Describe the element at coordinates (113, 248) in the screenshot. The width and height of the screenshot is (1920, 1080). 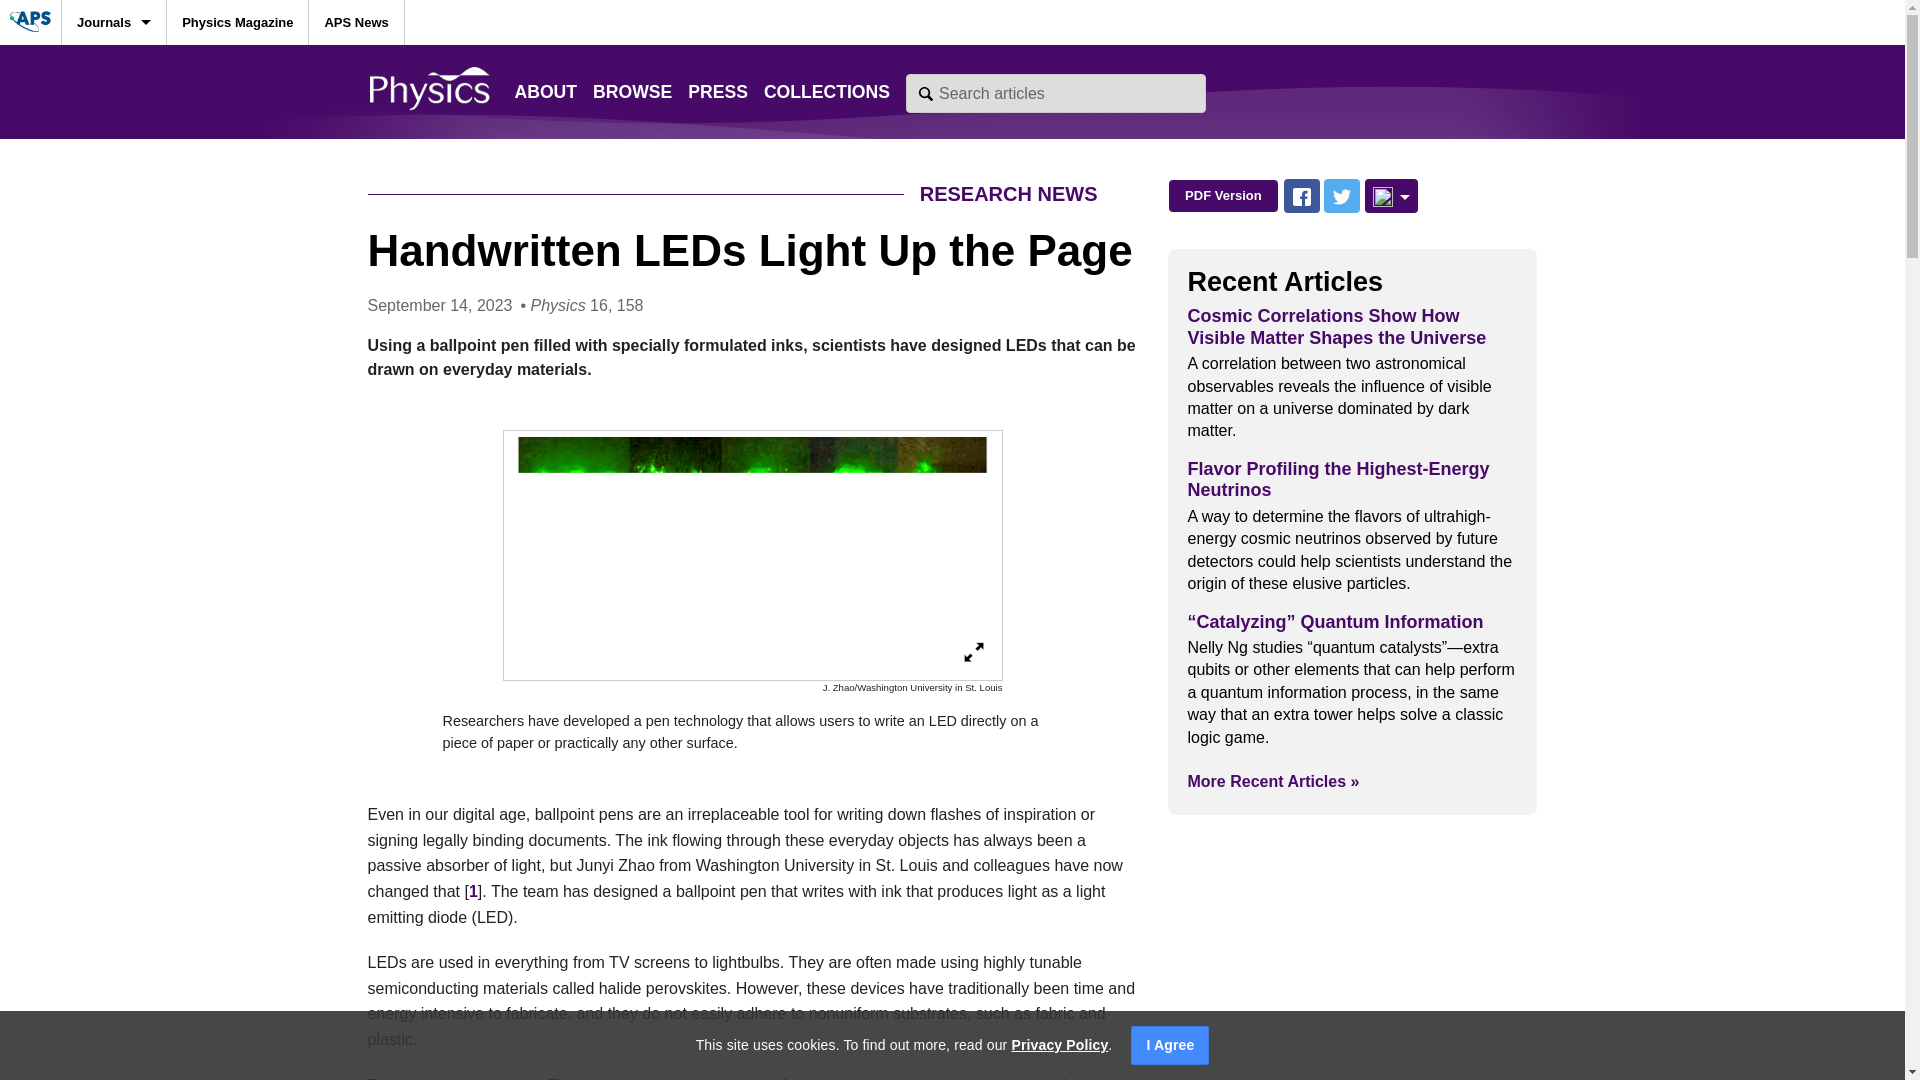
I see `Reviews of Modern Physics` at that location.